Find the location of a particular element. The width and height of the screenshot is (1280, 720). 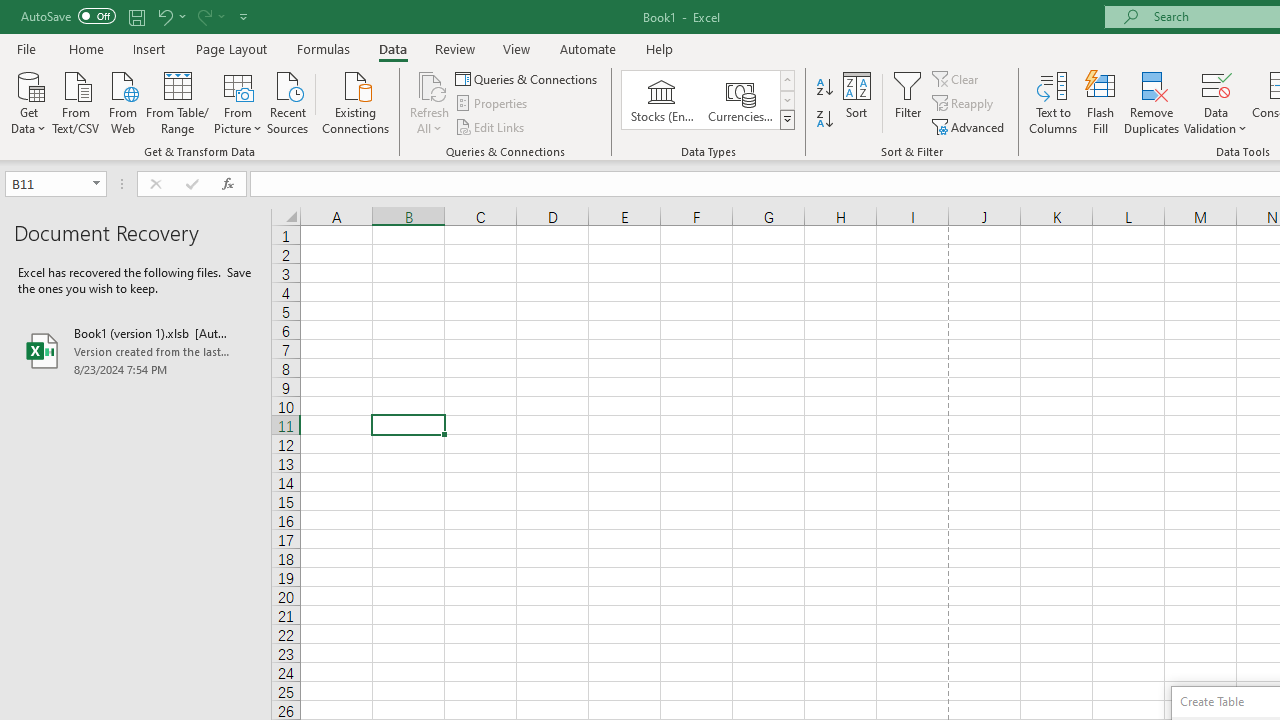

Text to Columns... is located at coordinates (1053, 102).